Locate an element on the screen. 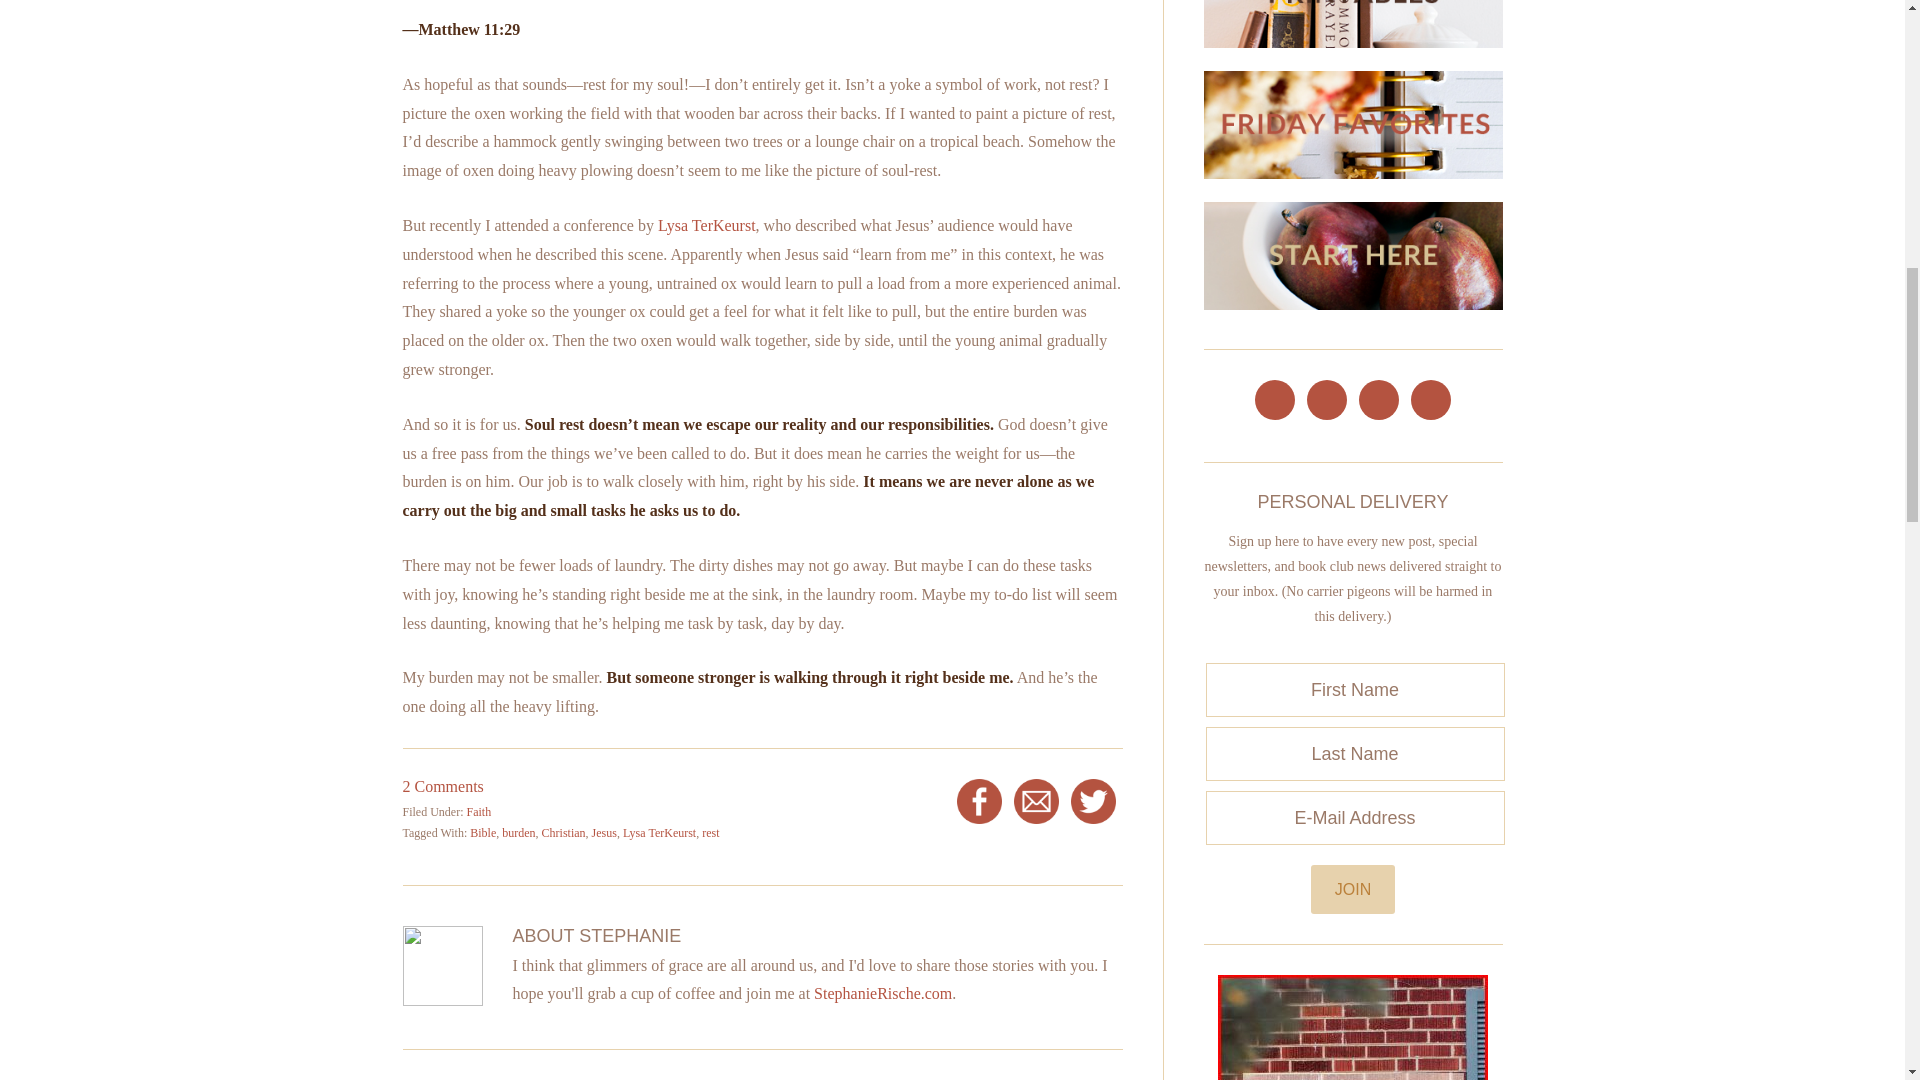 The image size is (1920, 1080). 2 Comments is located at coordinates (442, 786).